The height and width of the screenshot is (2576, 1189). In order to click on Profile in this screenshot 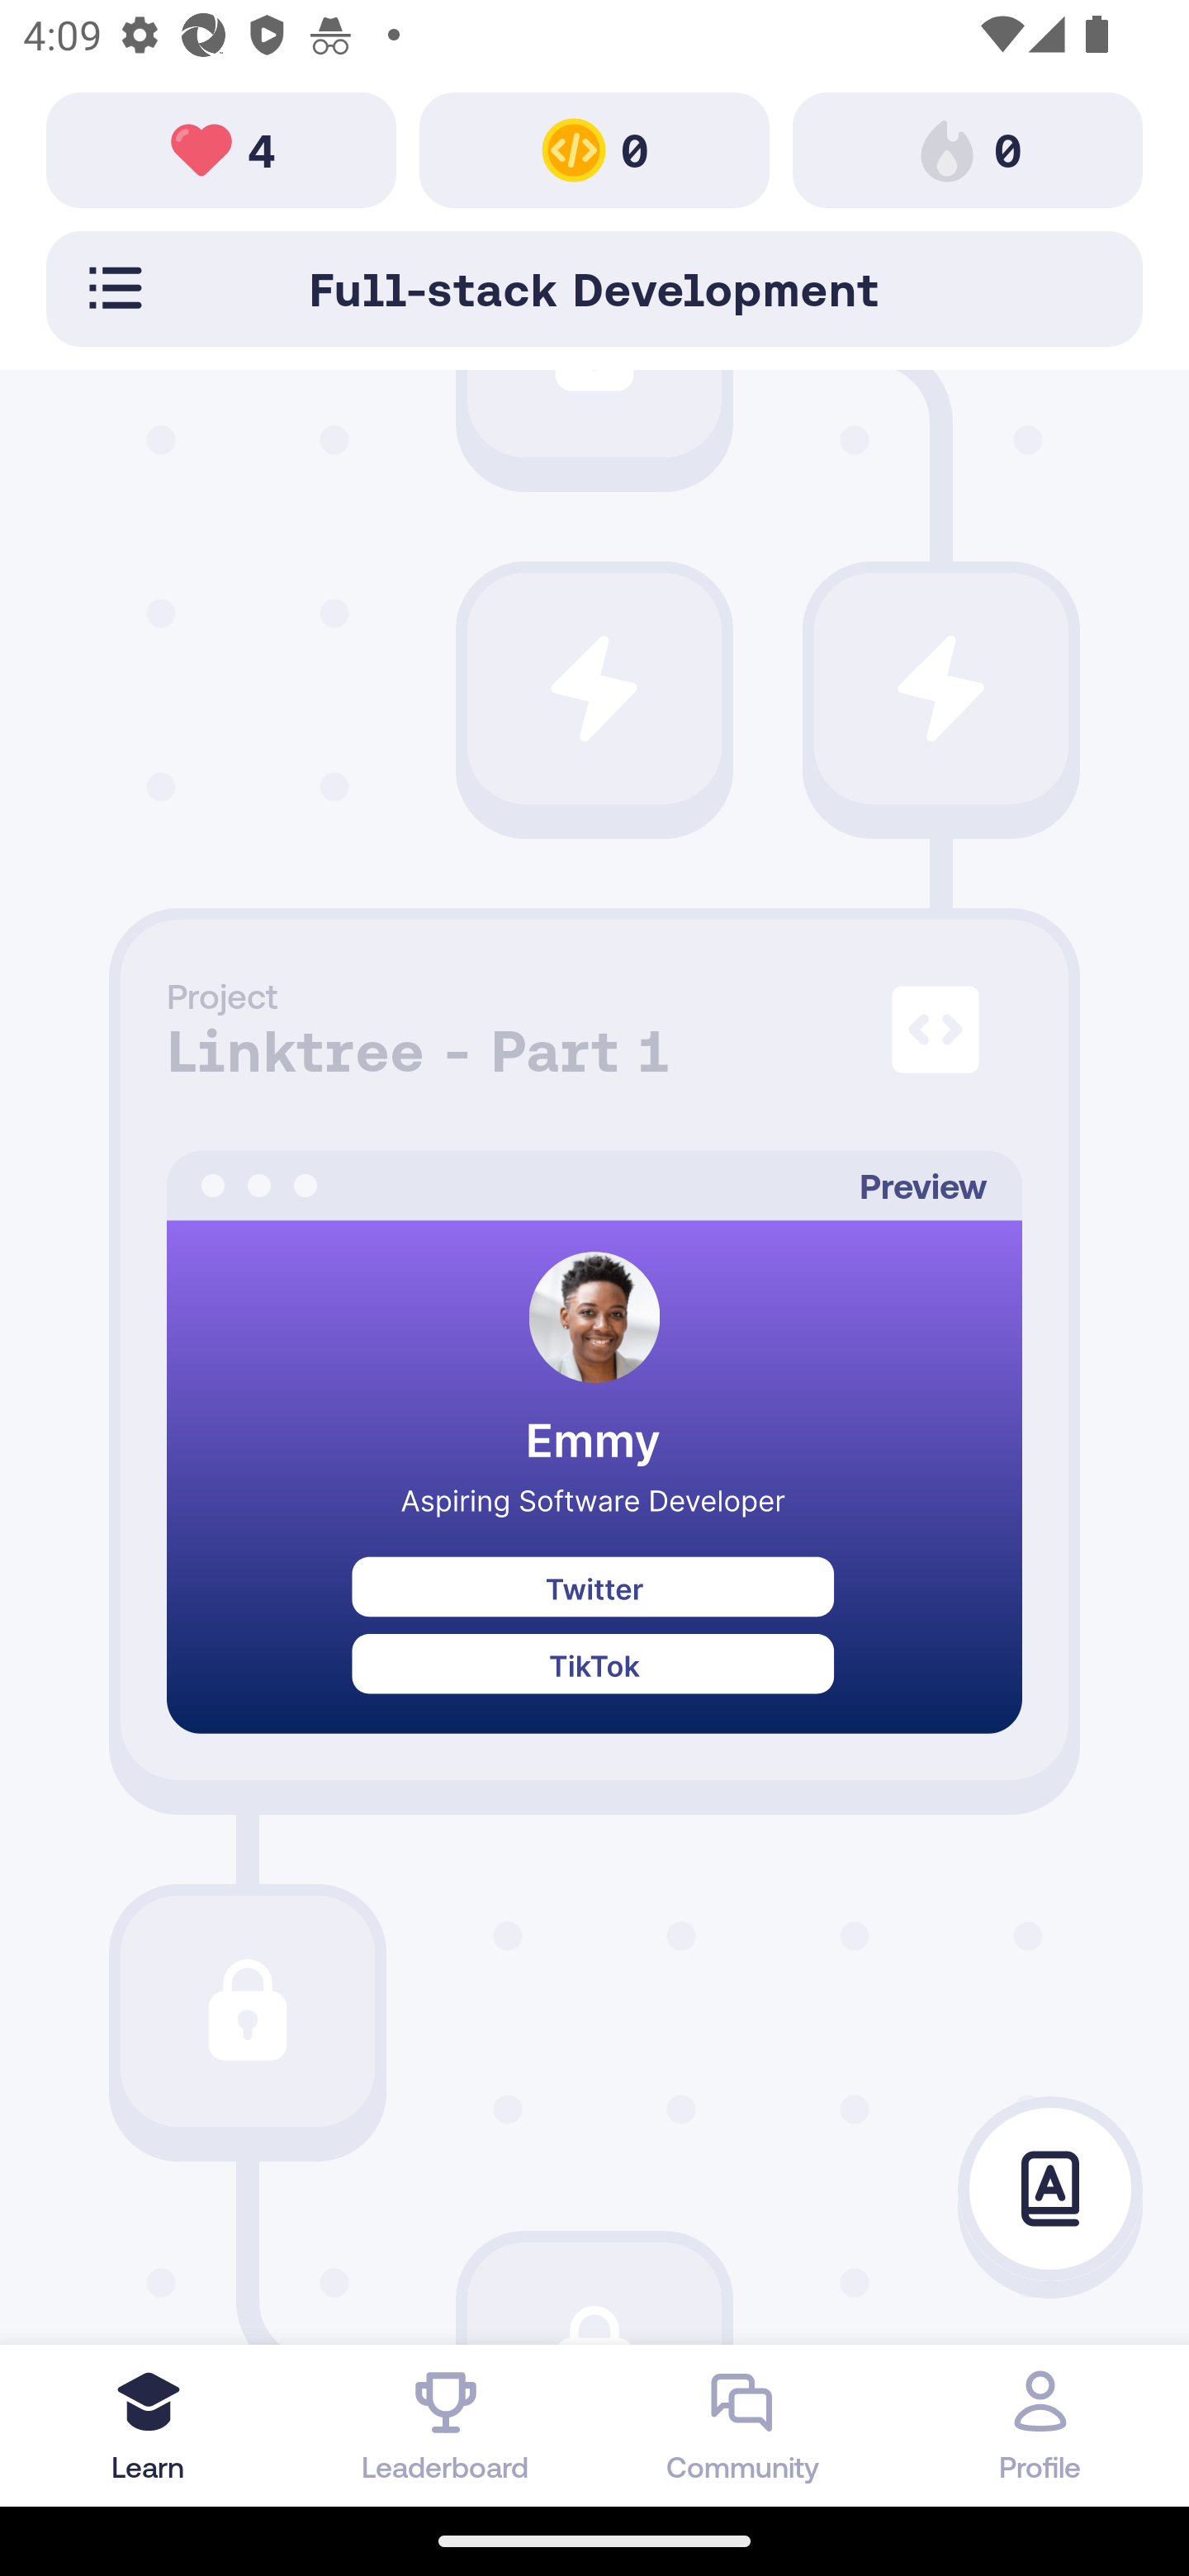, I will do `click(1040, 2425)`.